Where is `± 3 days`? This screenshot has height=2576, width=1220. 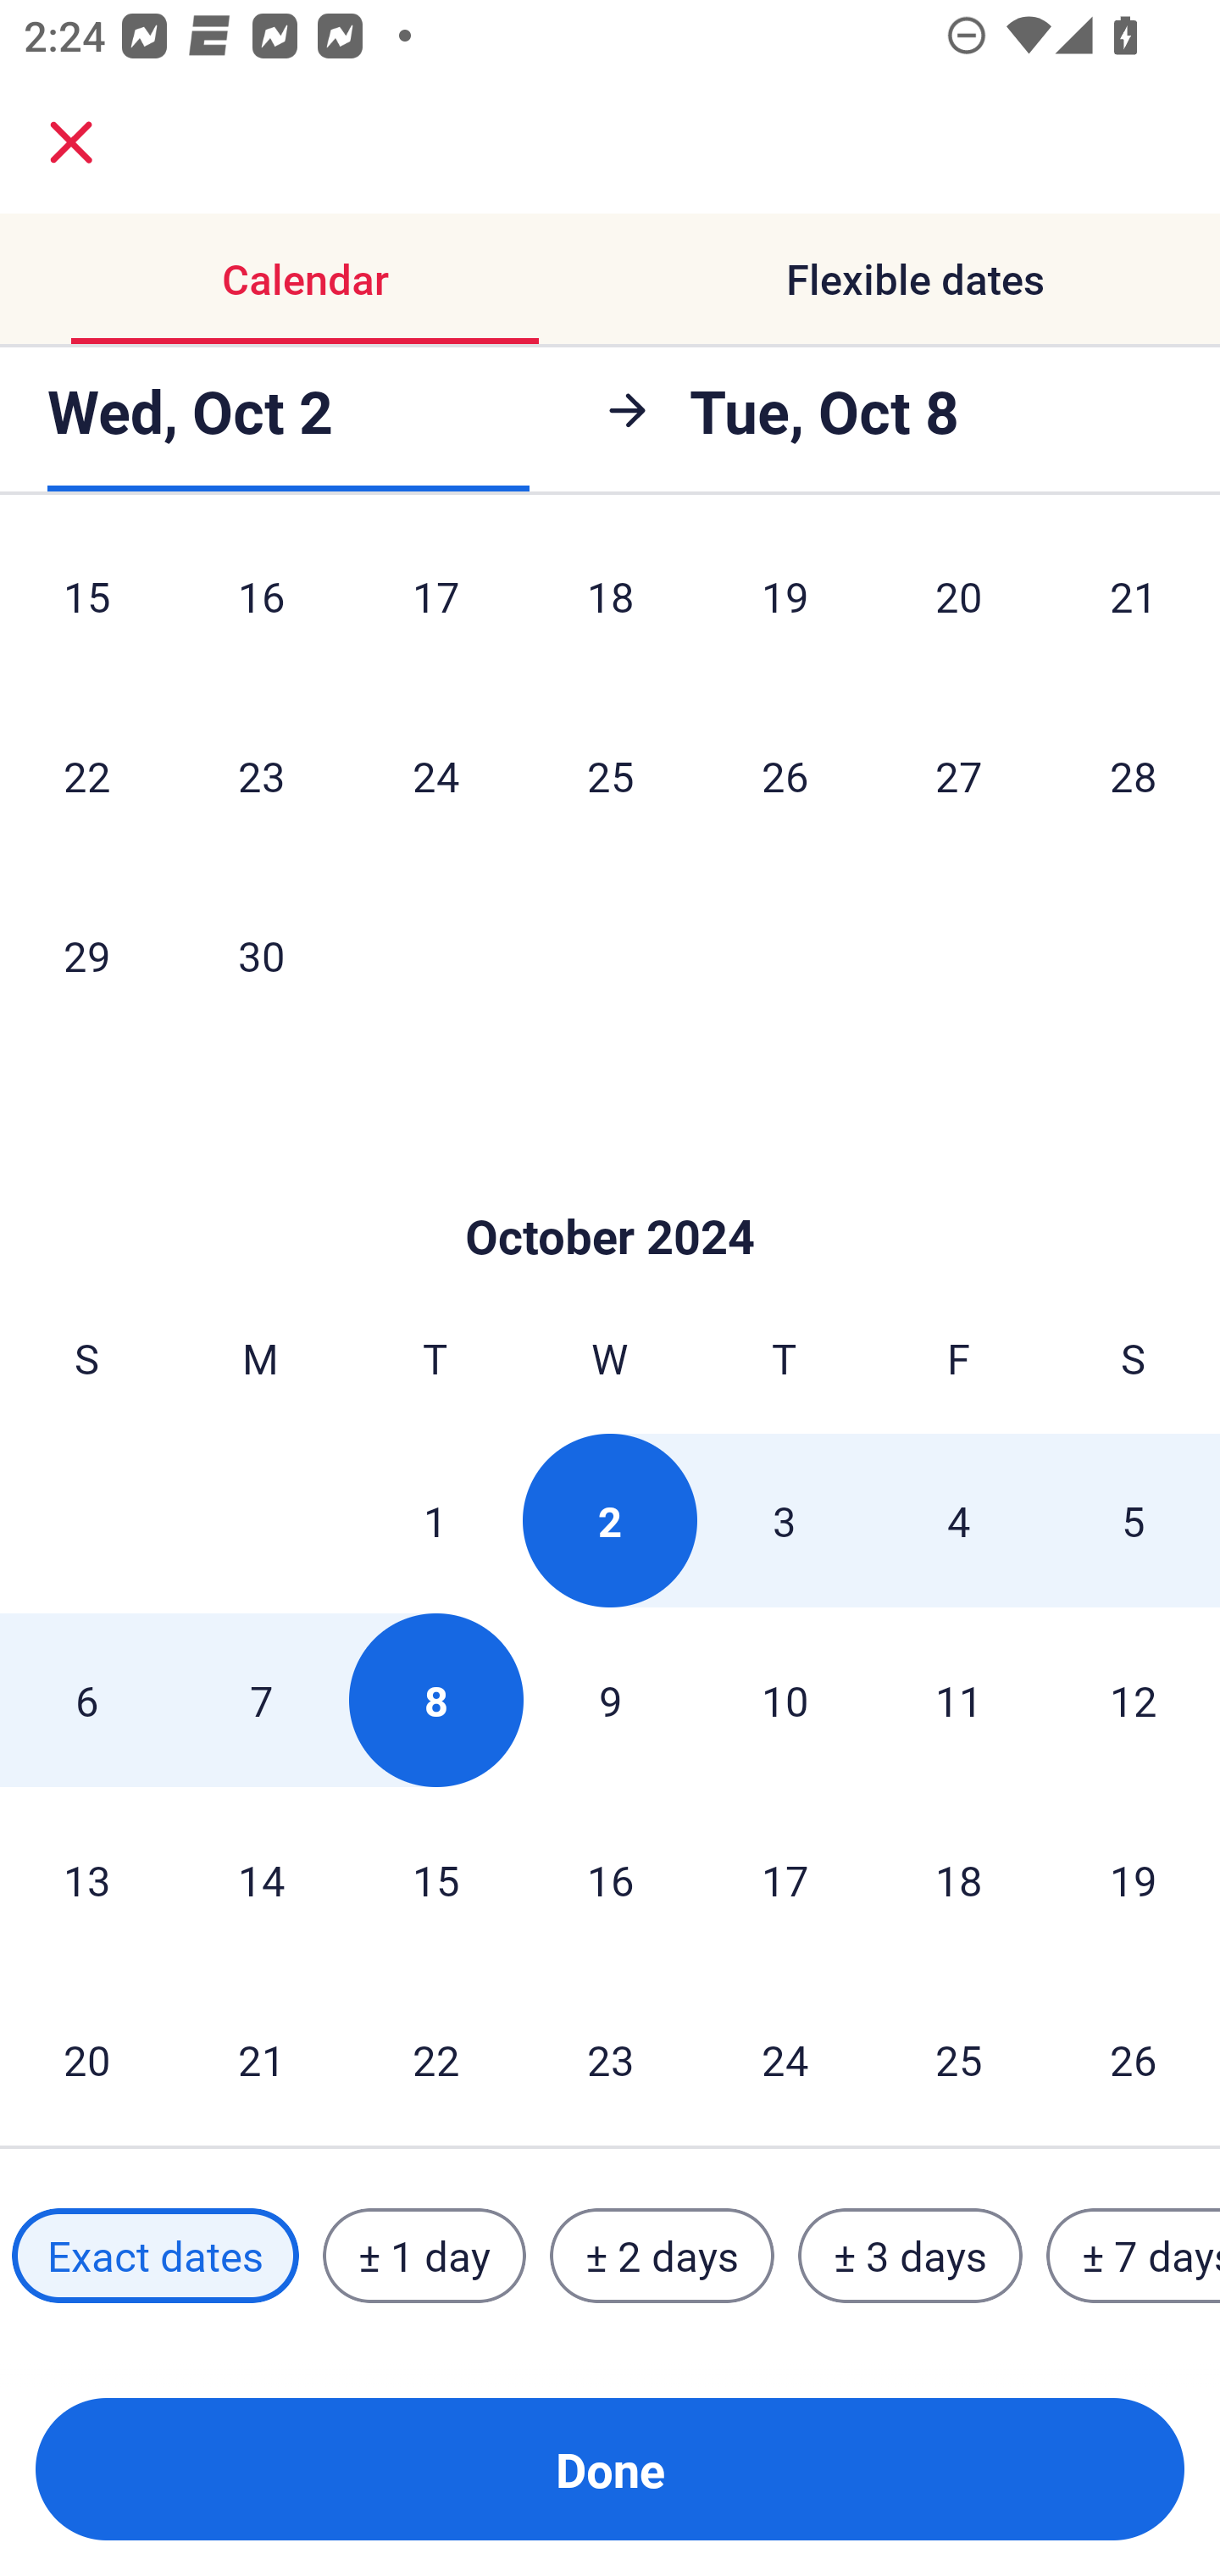
± 3 days is located at coordinates (910, 2255).